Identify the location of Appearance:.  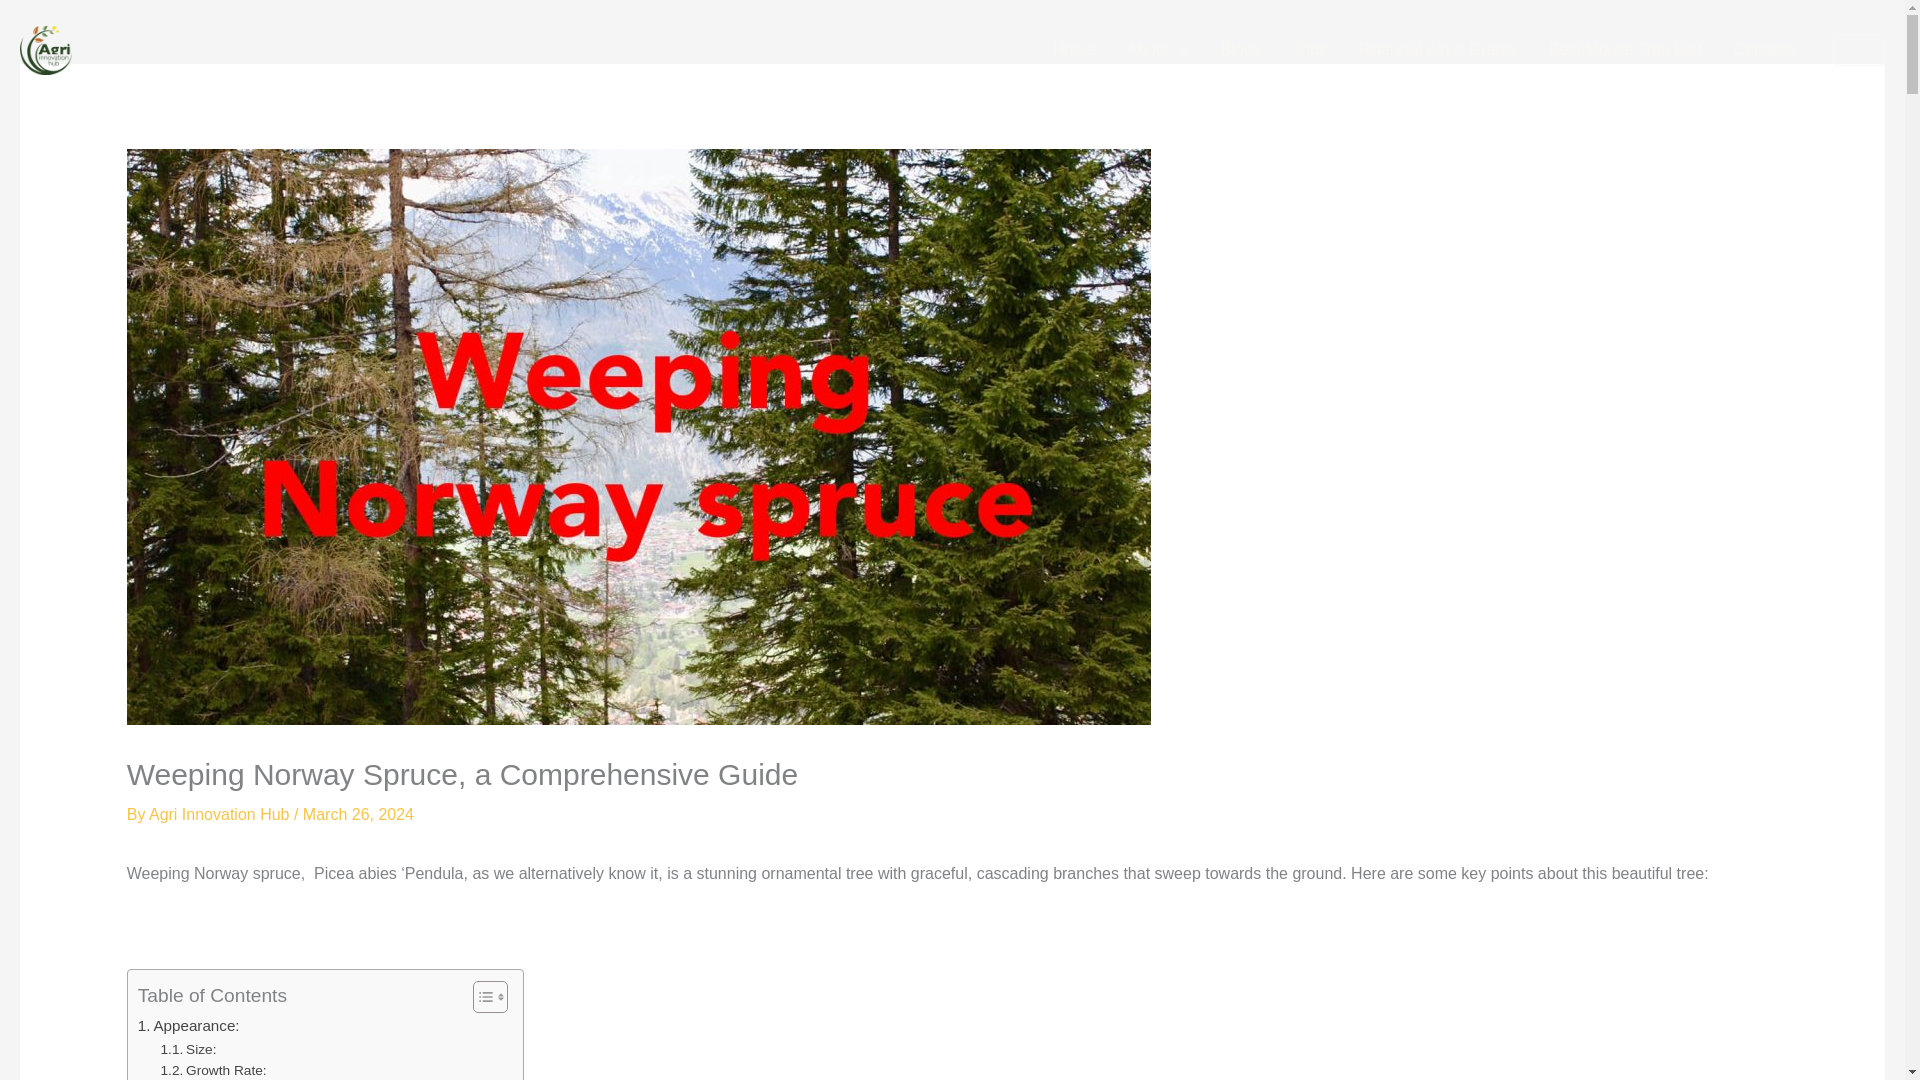
(189, 1026).